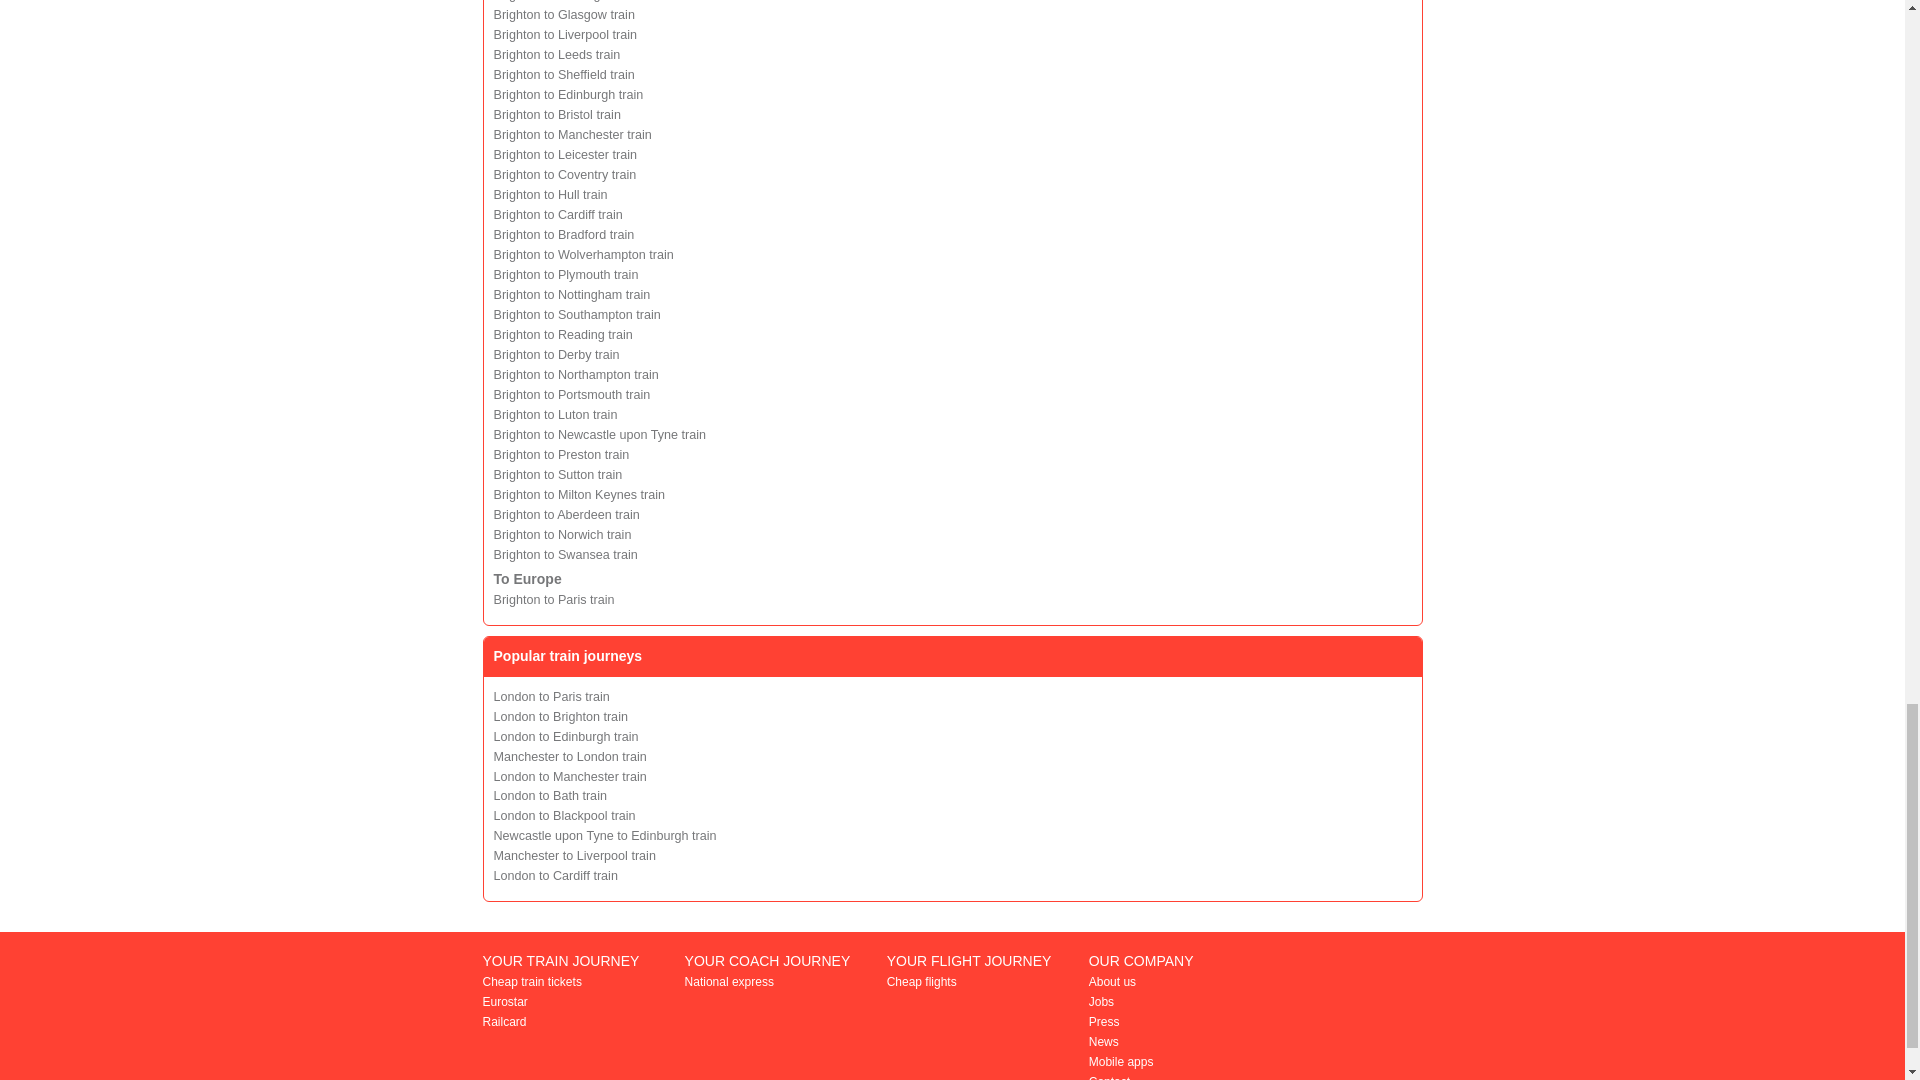  I want to click on Brighton to Leeds train, so click(556, 54).